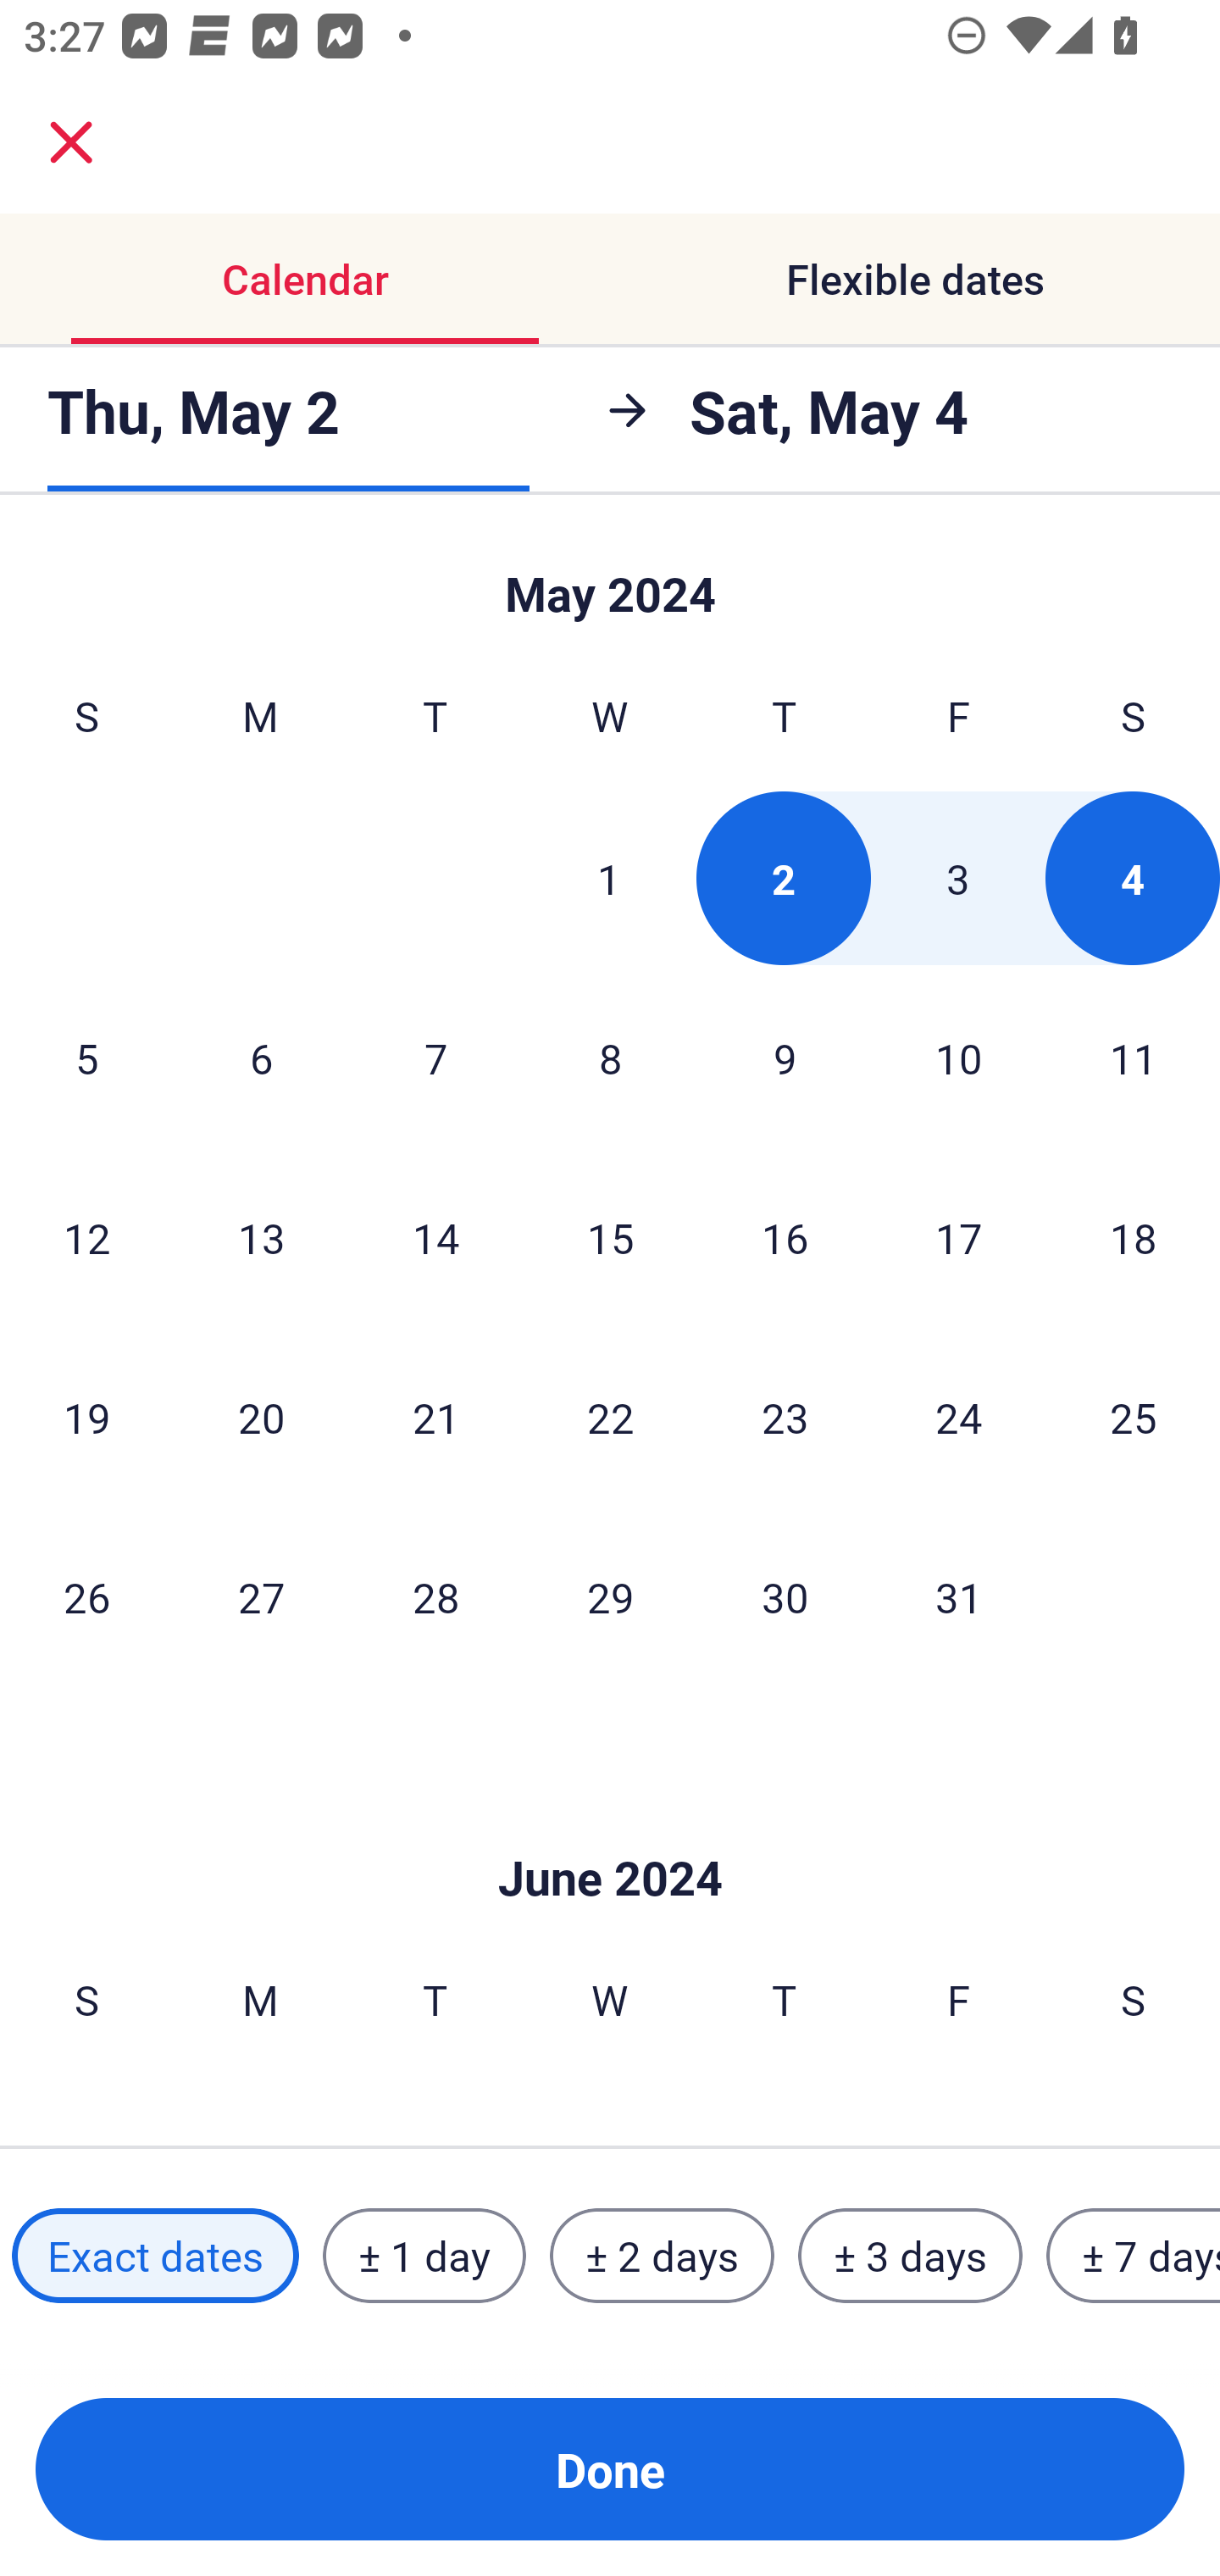 This screenshot has height=2576, width=1220. What do you see at coordinates (609, 878) in the screenshot?
I see `1 Wednesday, May 1, 2024` at bounding box center [609, 878].